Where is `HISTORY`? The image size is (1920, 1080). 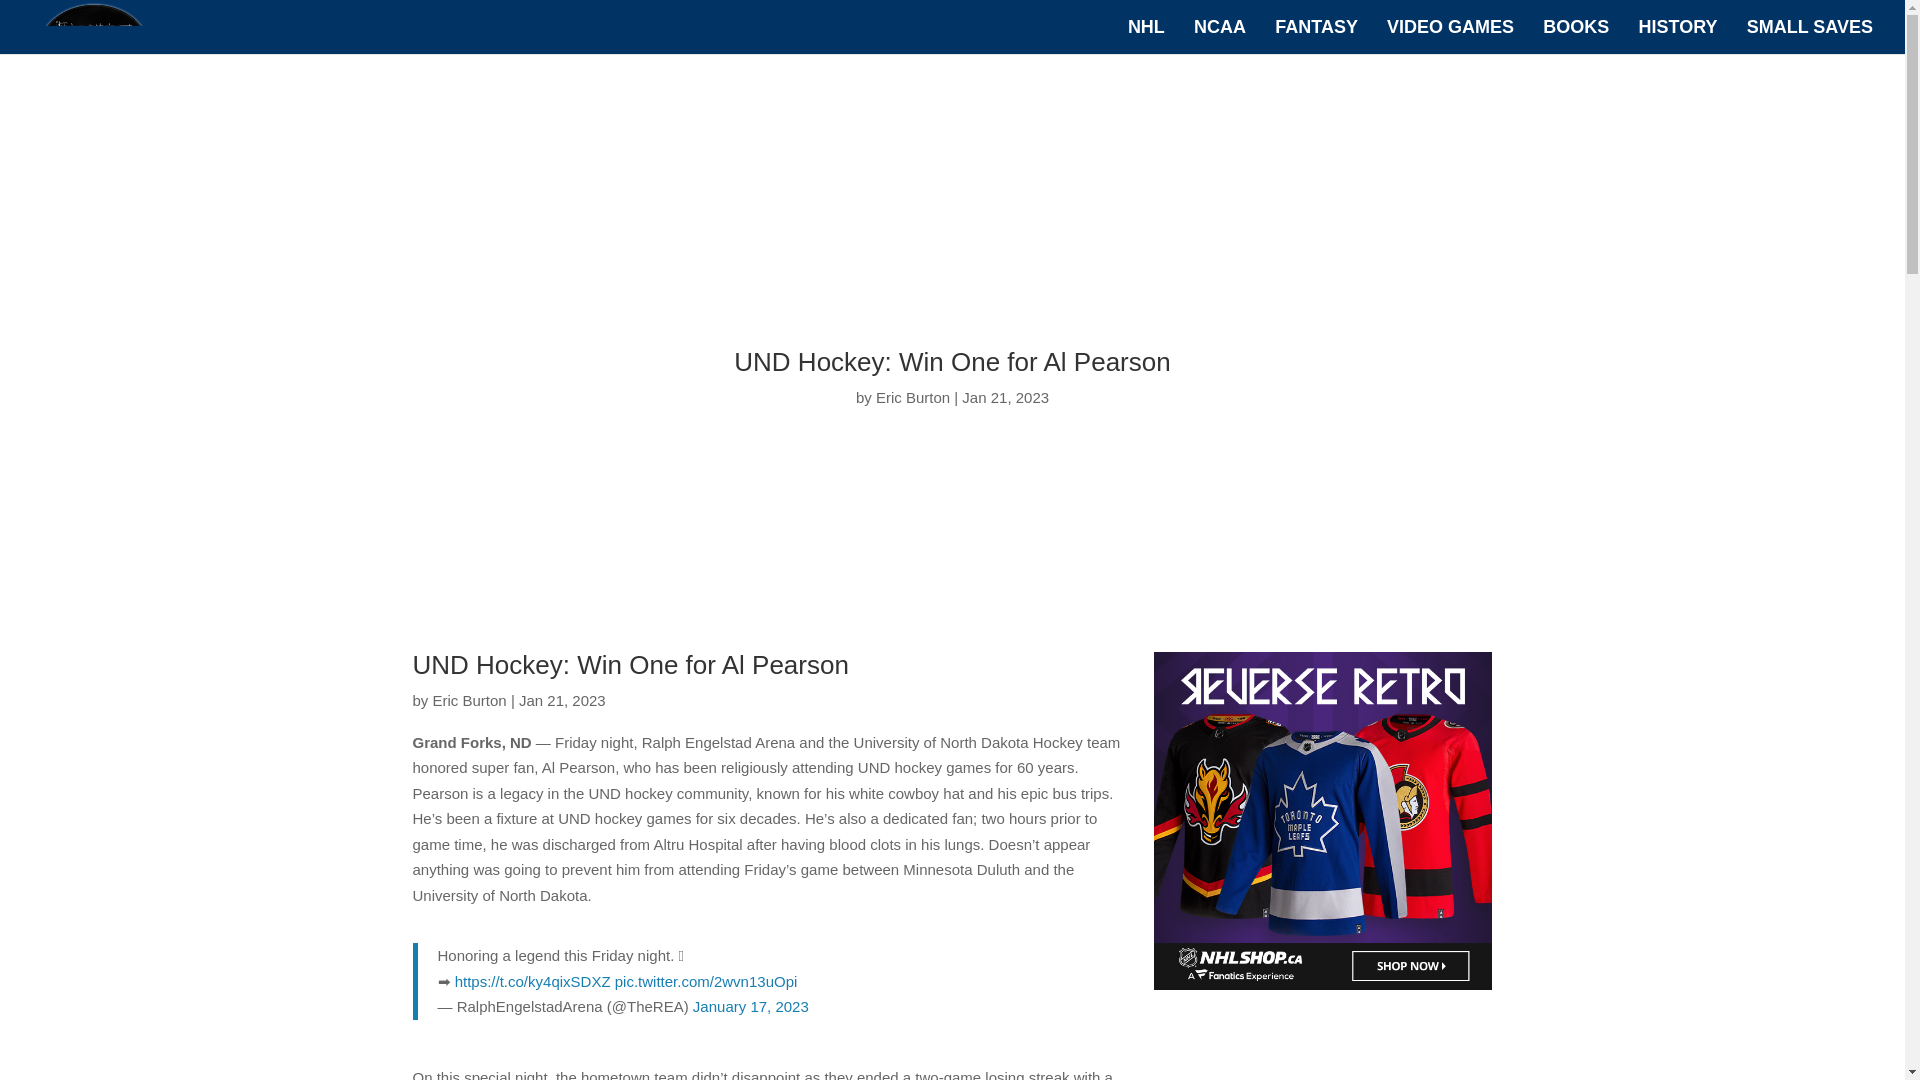 HISTORY is located at coordinates (1676, 37).